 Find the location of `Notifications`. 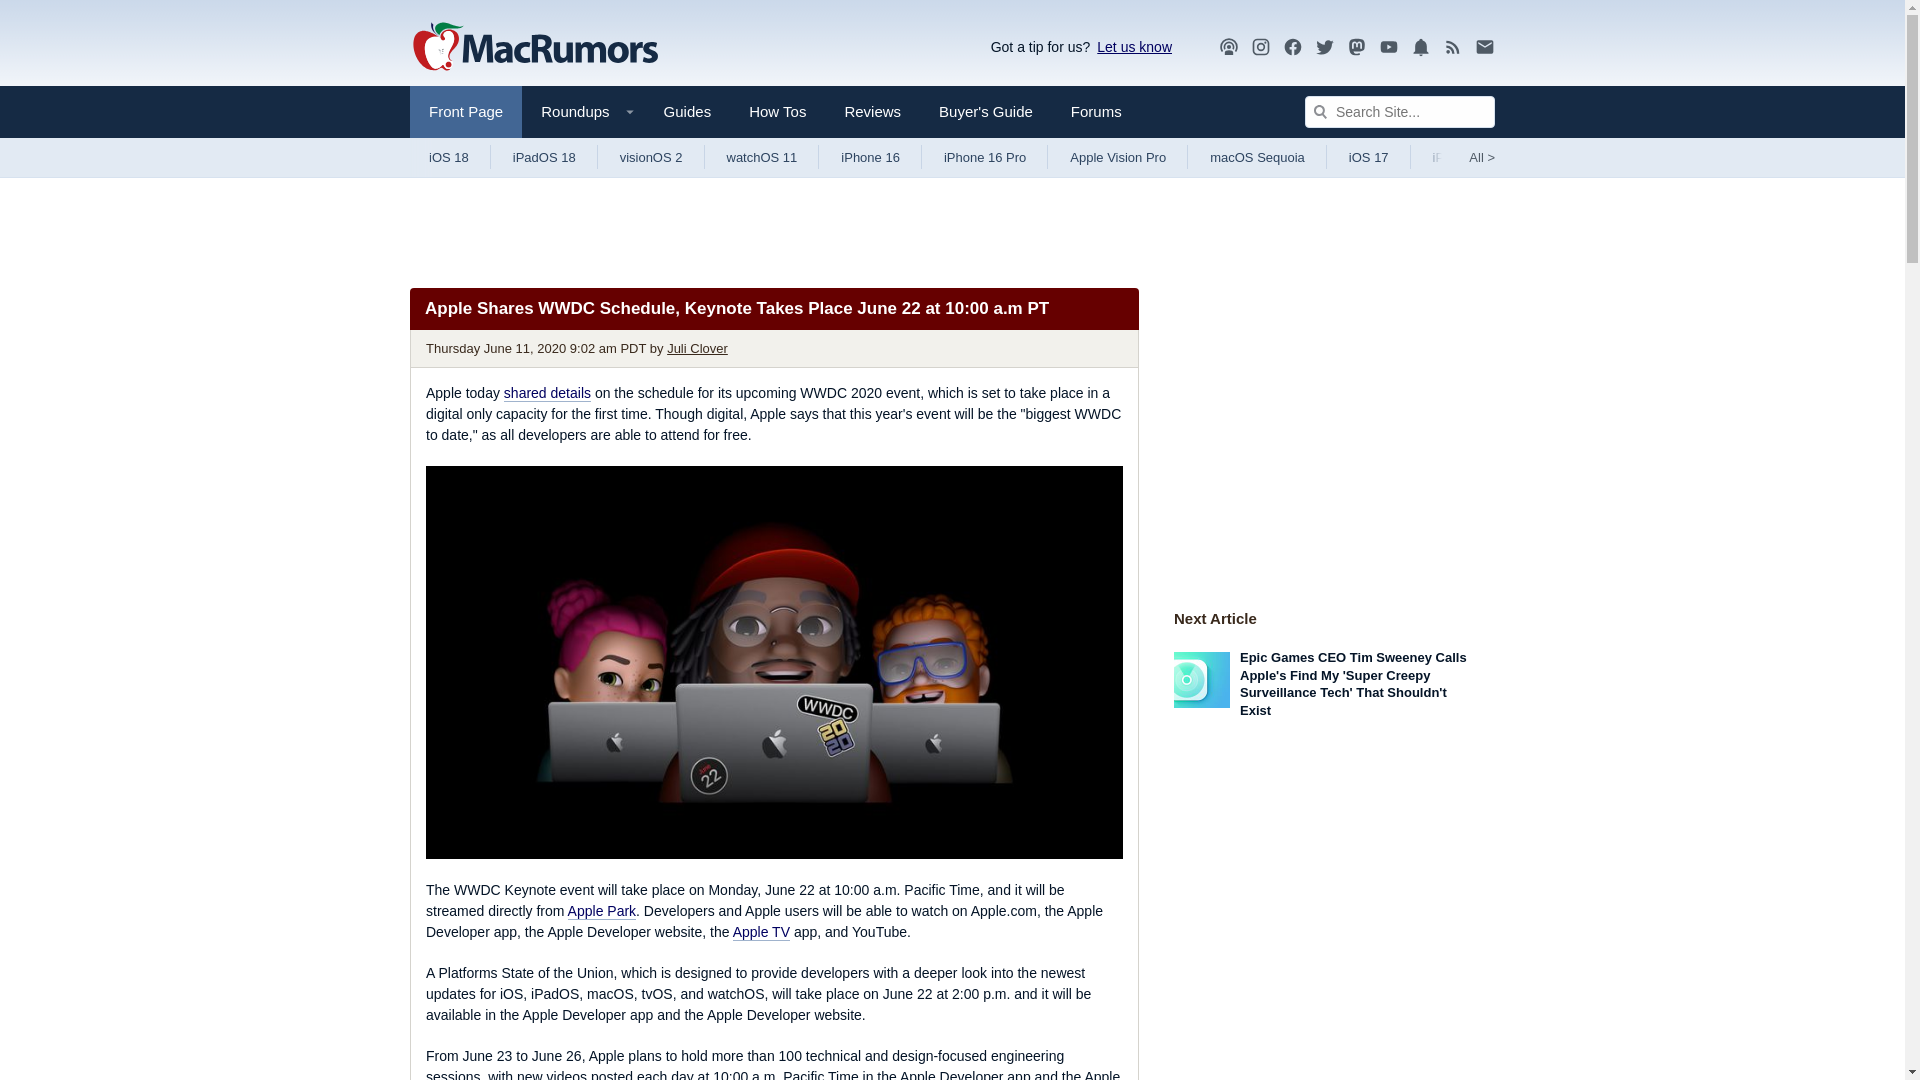

Notifications is located at coordinates (1420, 46).